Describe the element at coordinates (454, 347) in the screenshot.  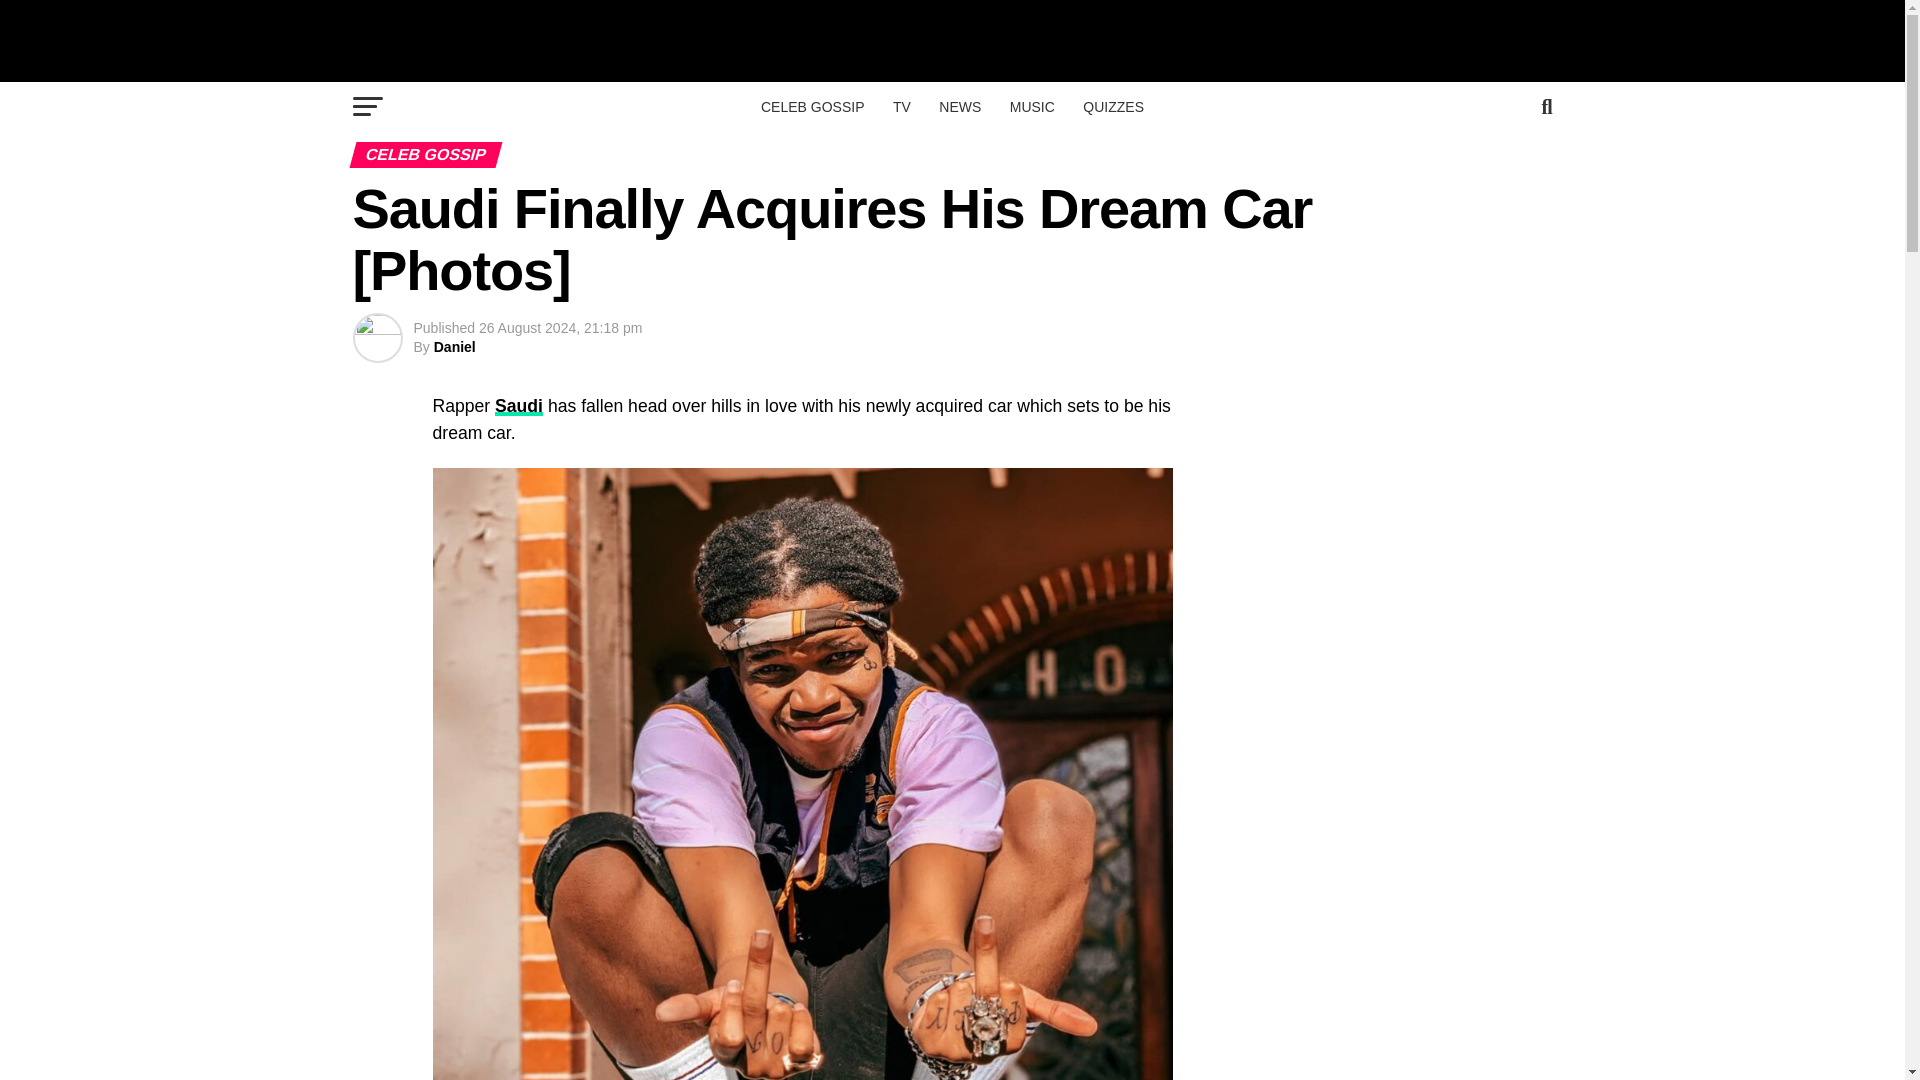
I see `Daniel` at that location.